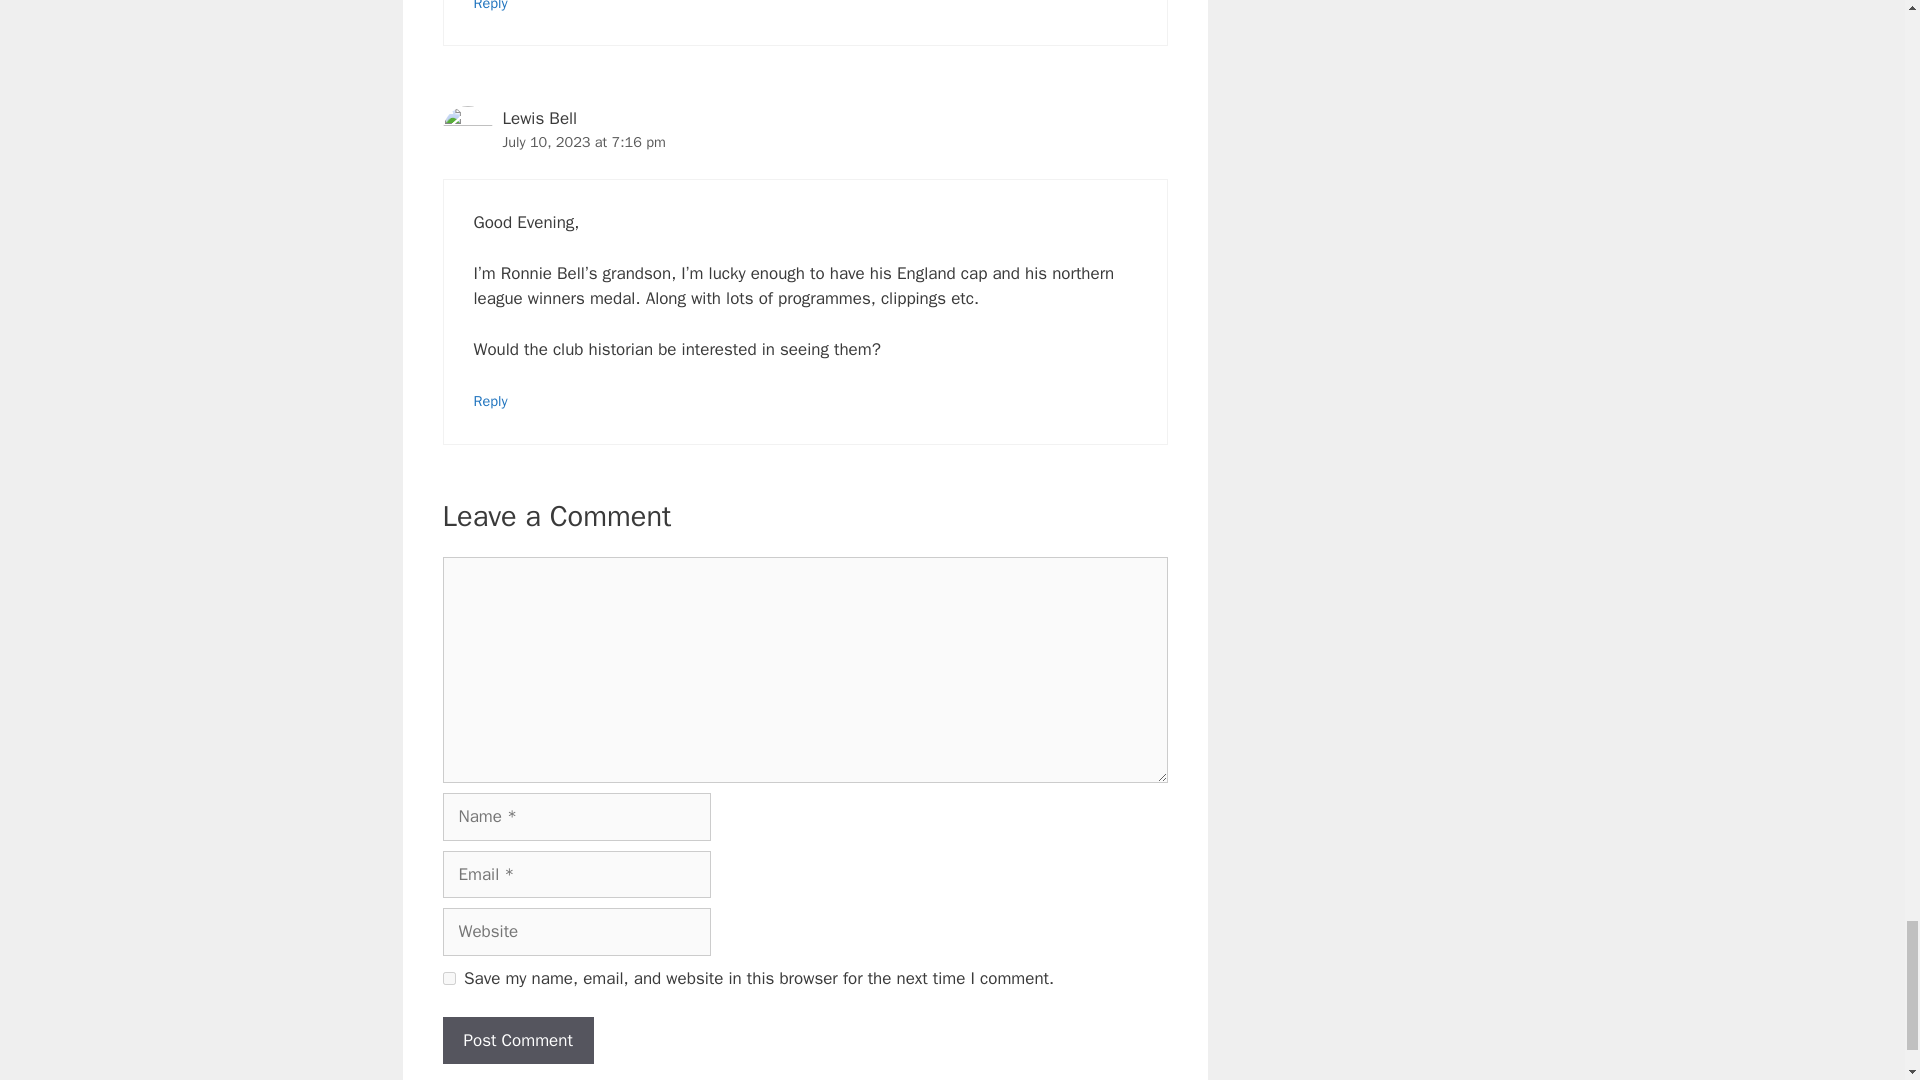 The height and width of the screenshot is (1080, 1920). What do you see at coordinates (582, 142) in the screenshot?
I see `July 10, 2023 at 7:16 pm` at bounding box center [582, 142].